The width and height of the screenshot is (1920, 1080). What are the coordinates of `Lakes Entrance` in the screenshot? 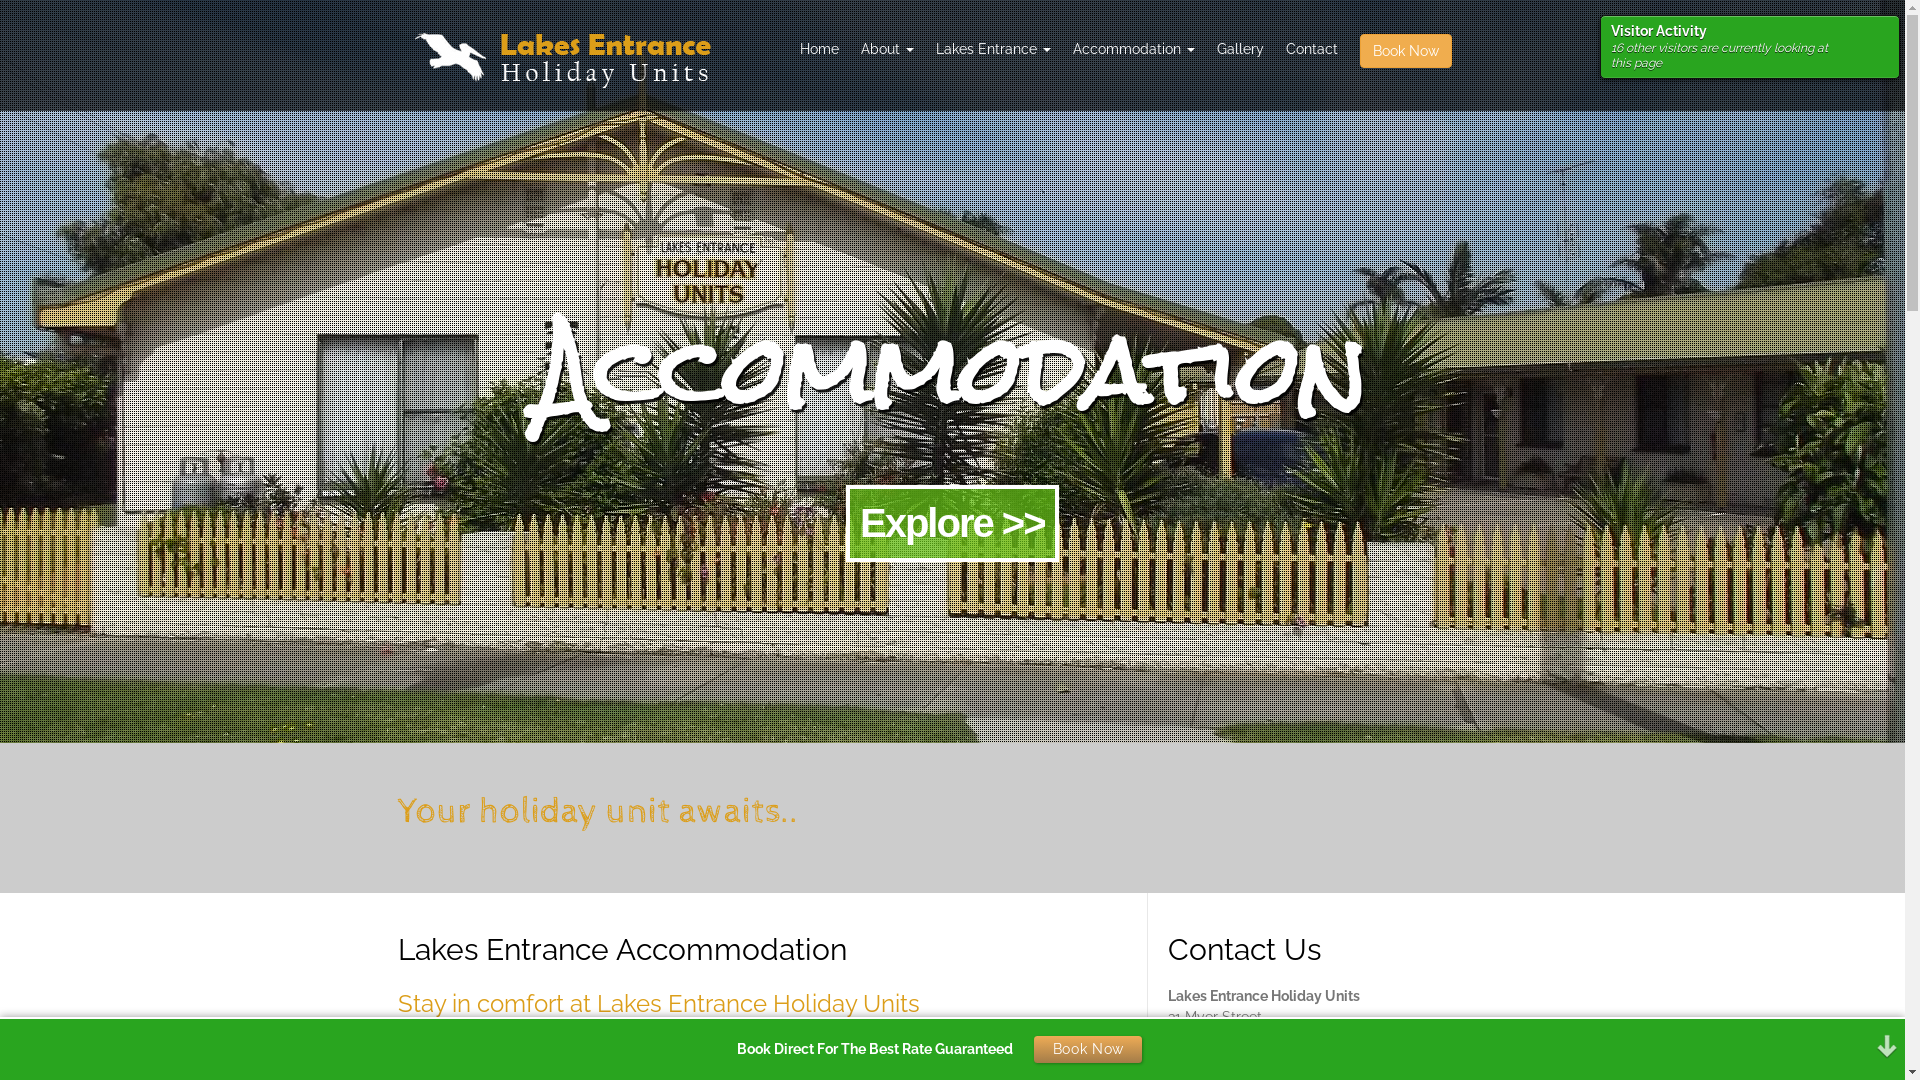 It's located at (992, 49).